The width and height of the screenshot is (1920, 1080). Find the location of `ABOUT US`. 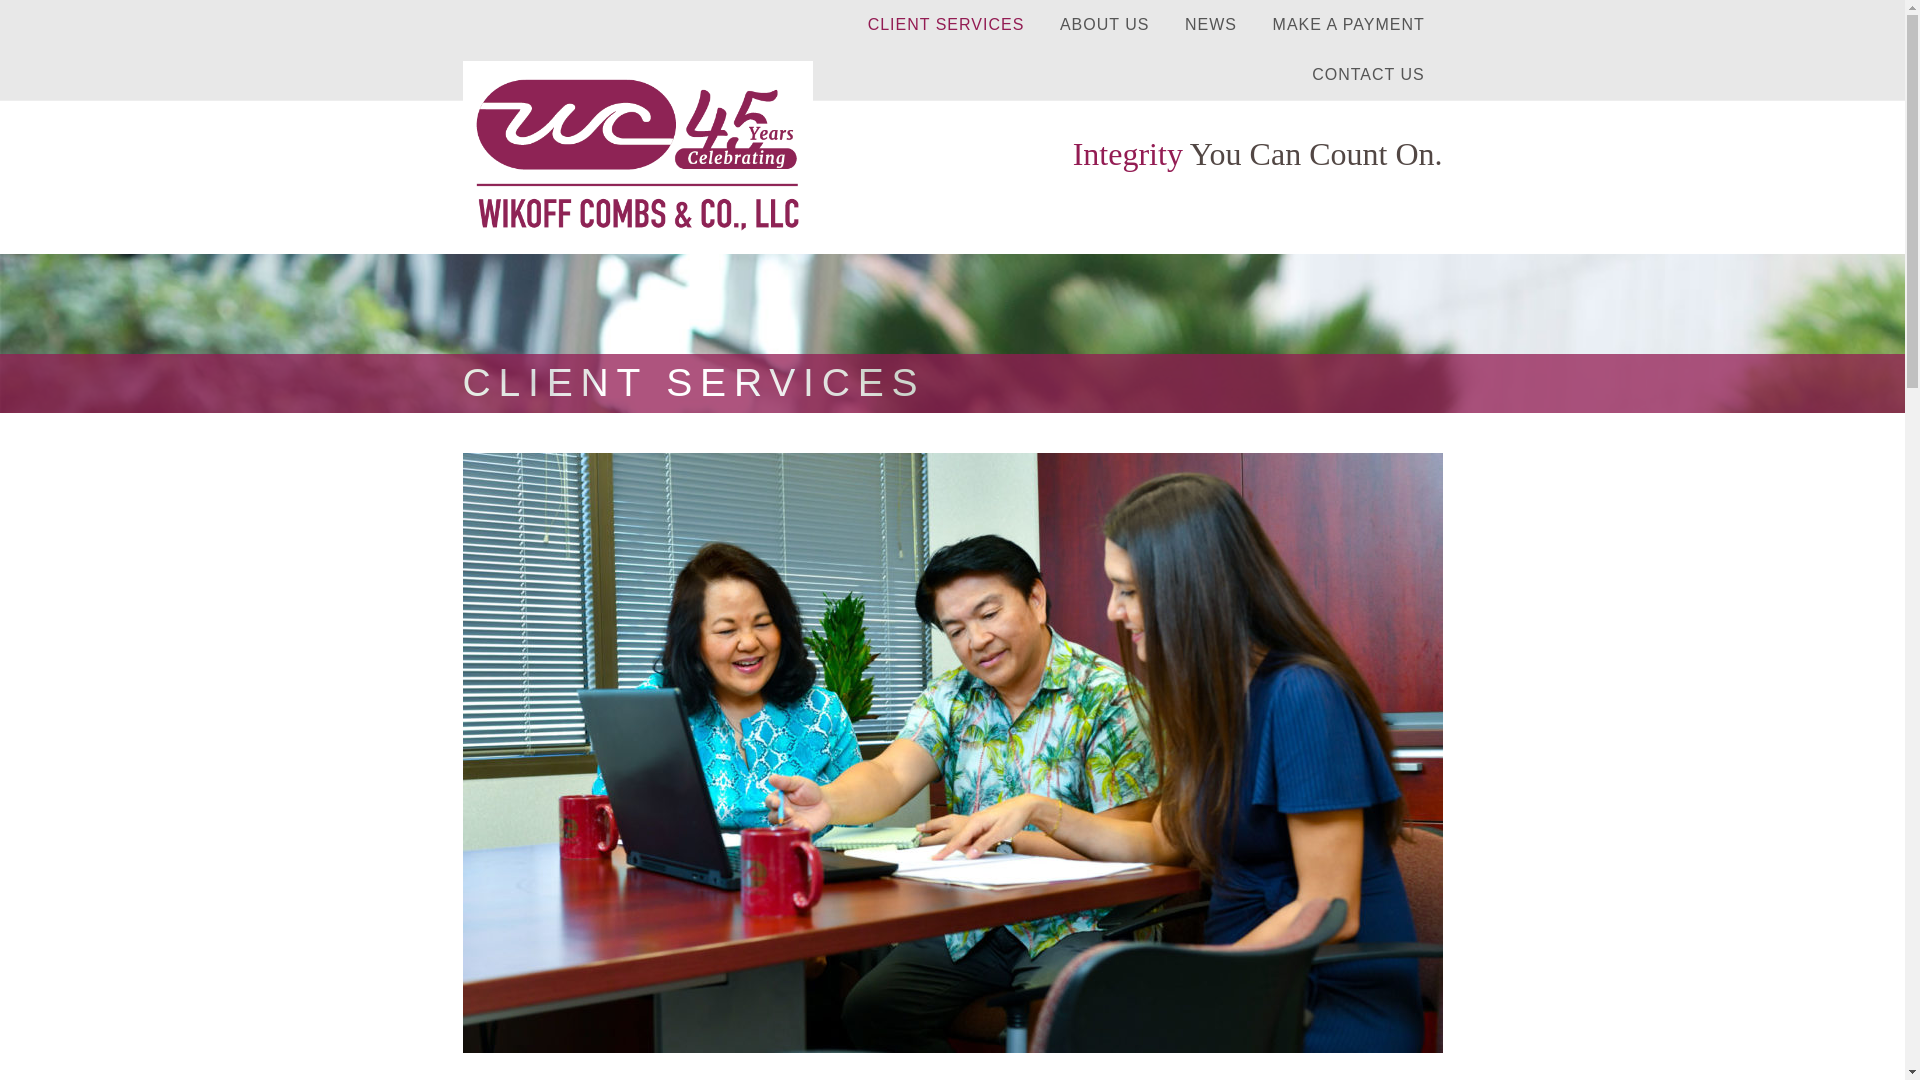

ABOUT US is located at coordinates (1104, 24).